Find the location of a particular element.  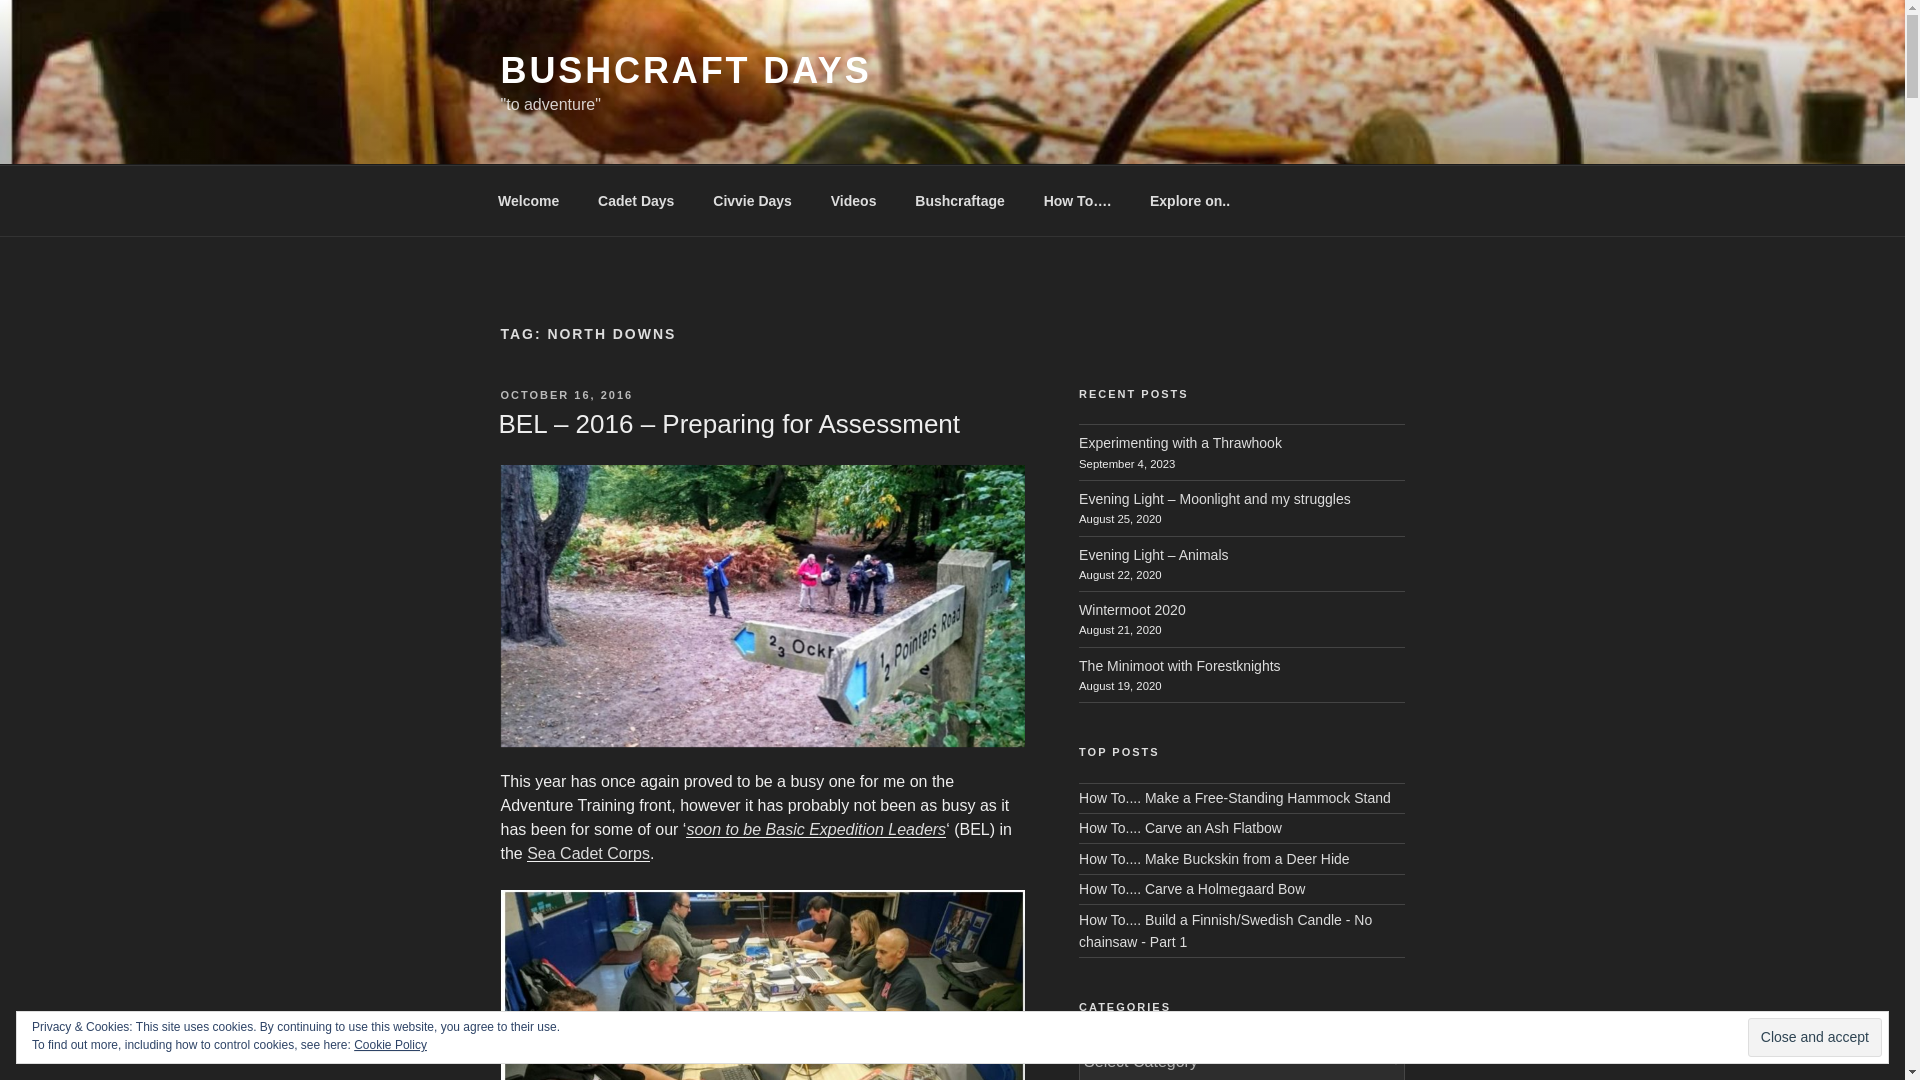

Videos is located at coordinates (853, 200).